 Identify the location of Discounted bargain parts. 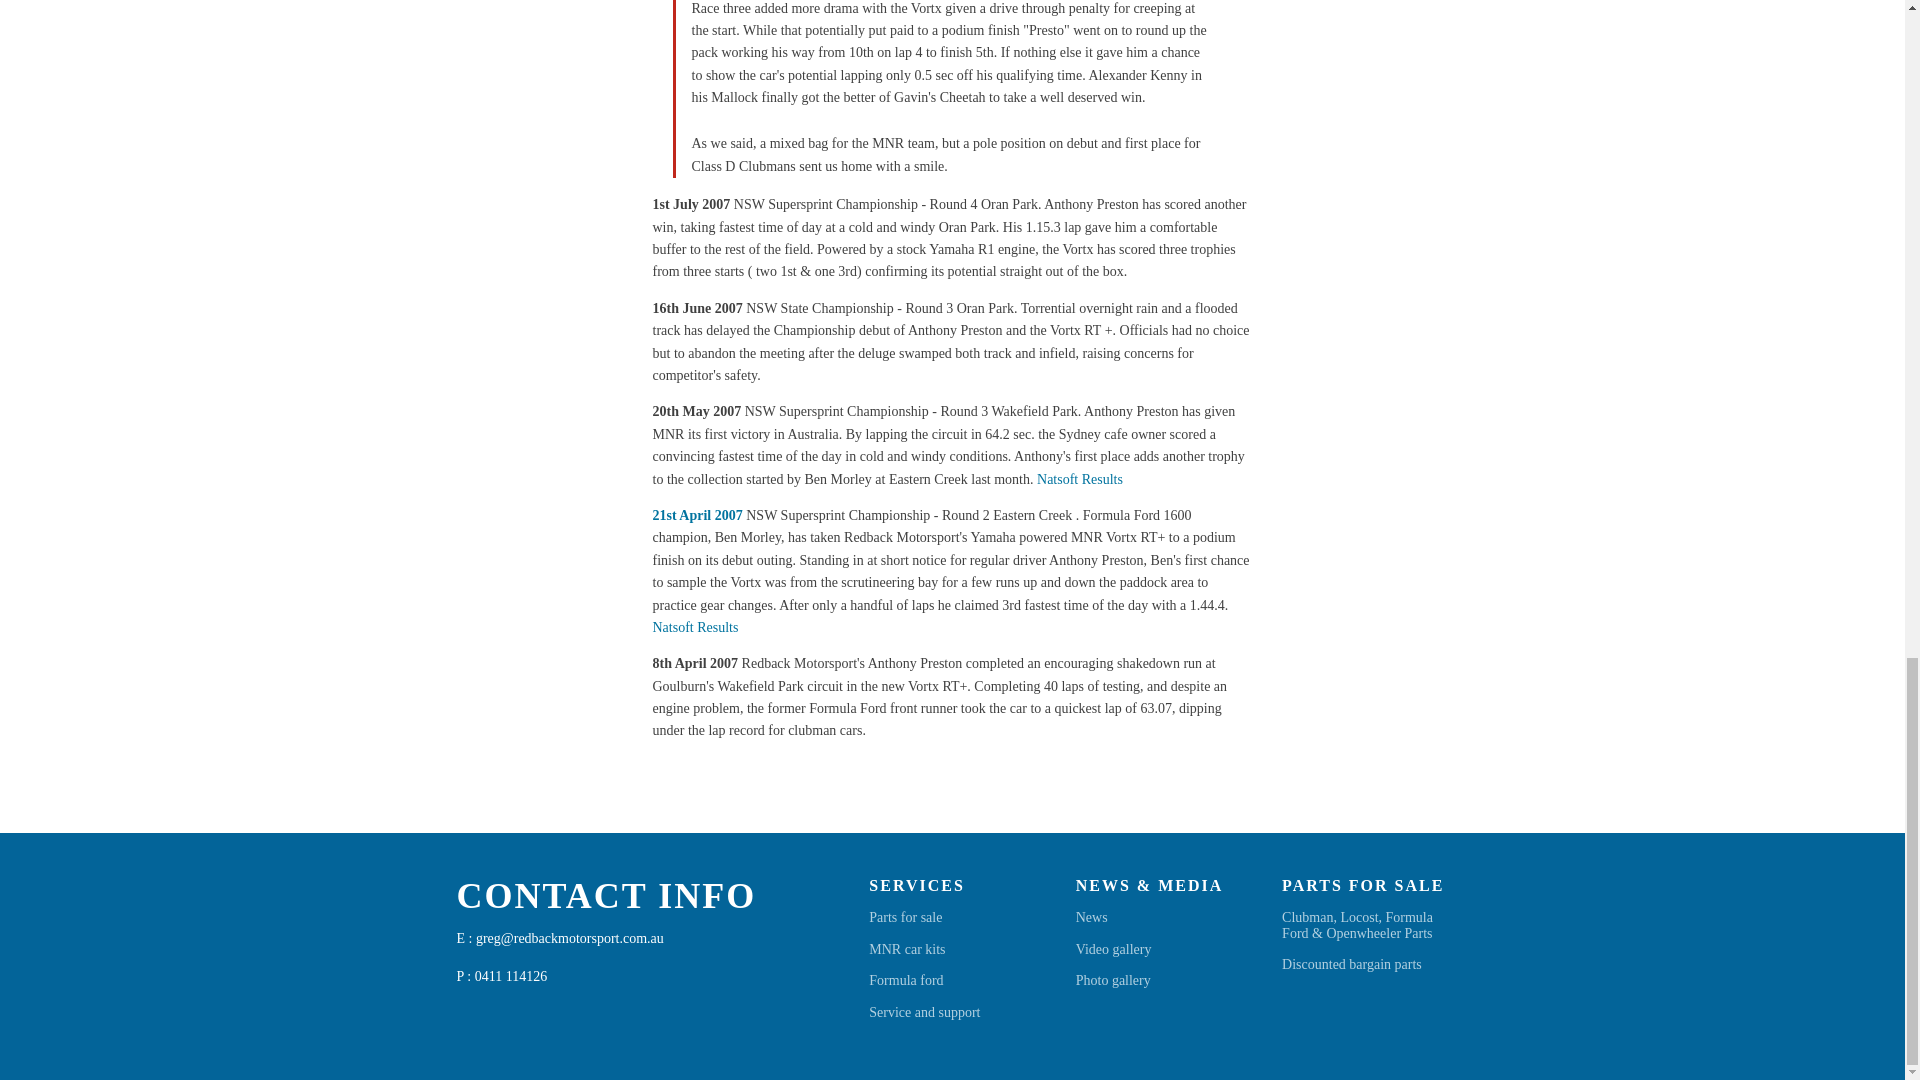
(1352, 964).